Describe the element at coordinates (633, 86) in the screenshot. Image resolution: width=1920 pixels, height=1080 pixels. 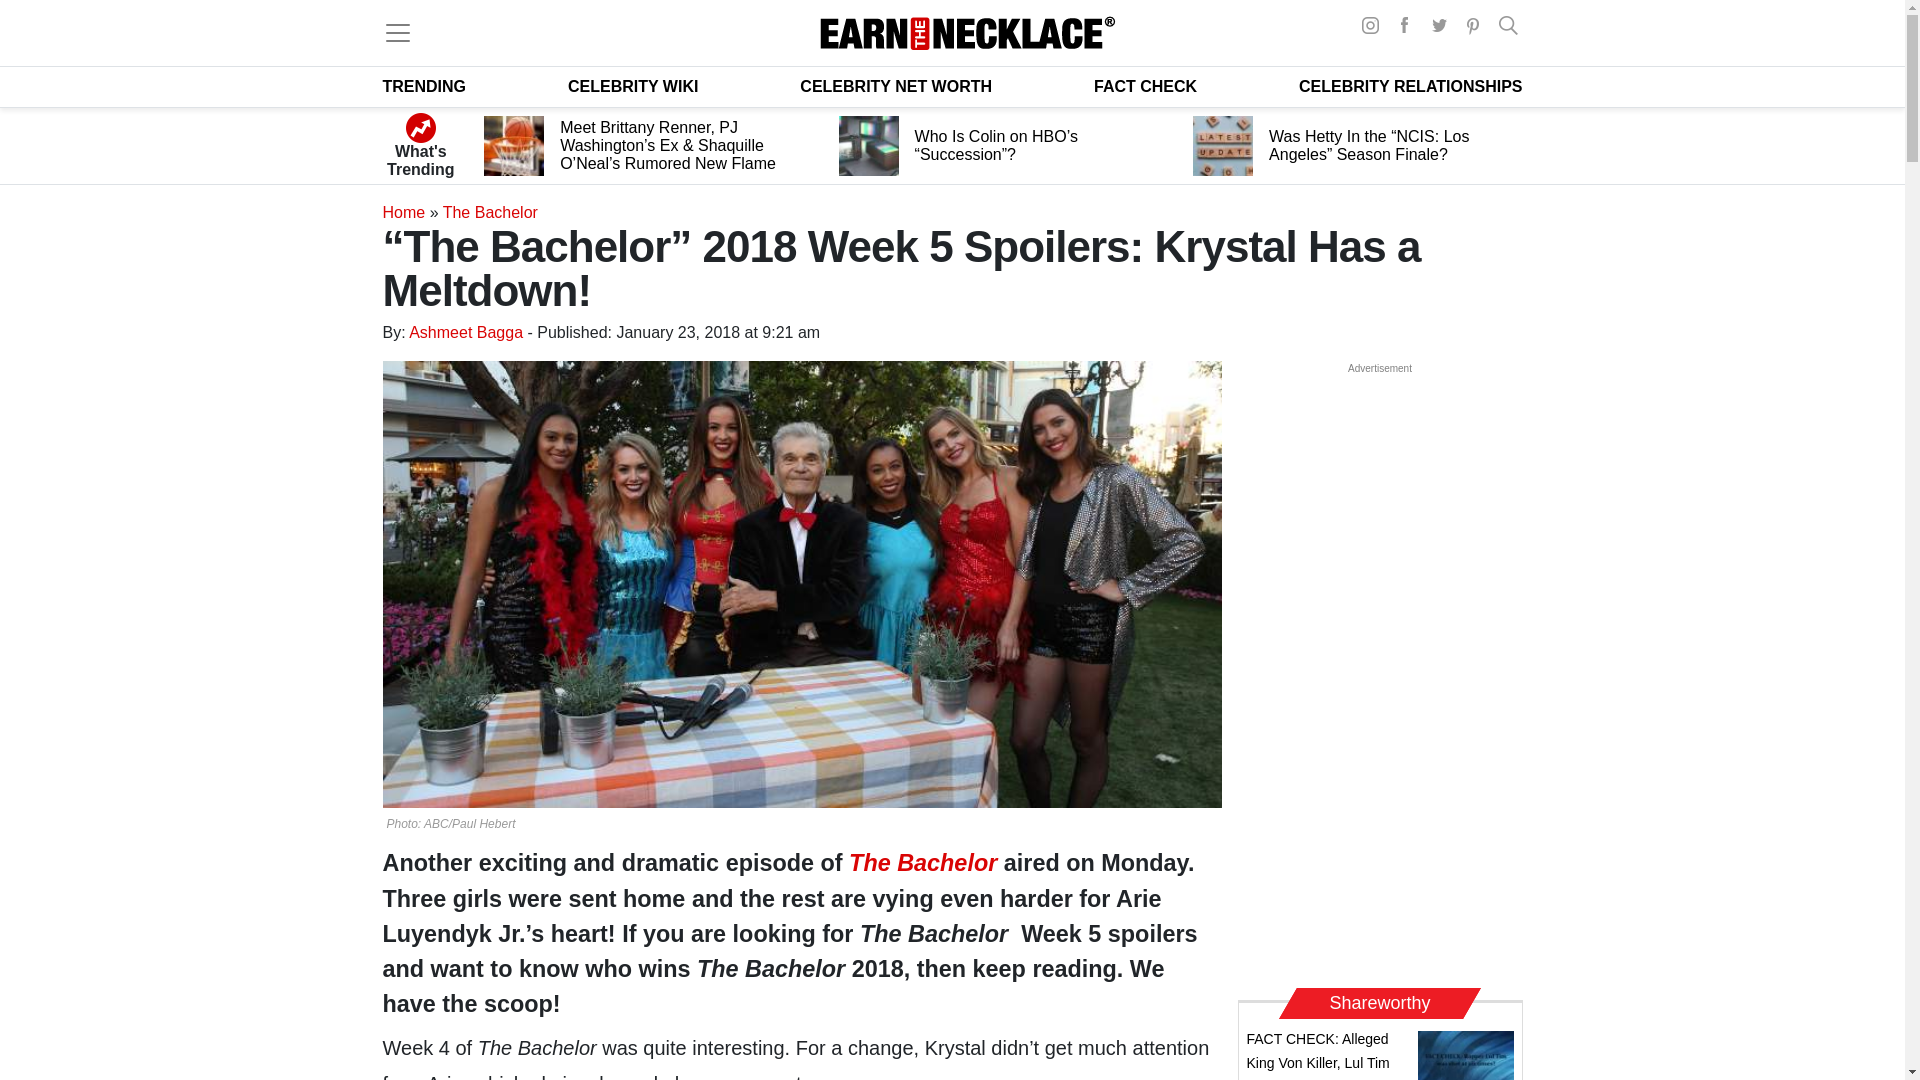
I see `CELEBRITY WIKI` at that location.